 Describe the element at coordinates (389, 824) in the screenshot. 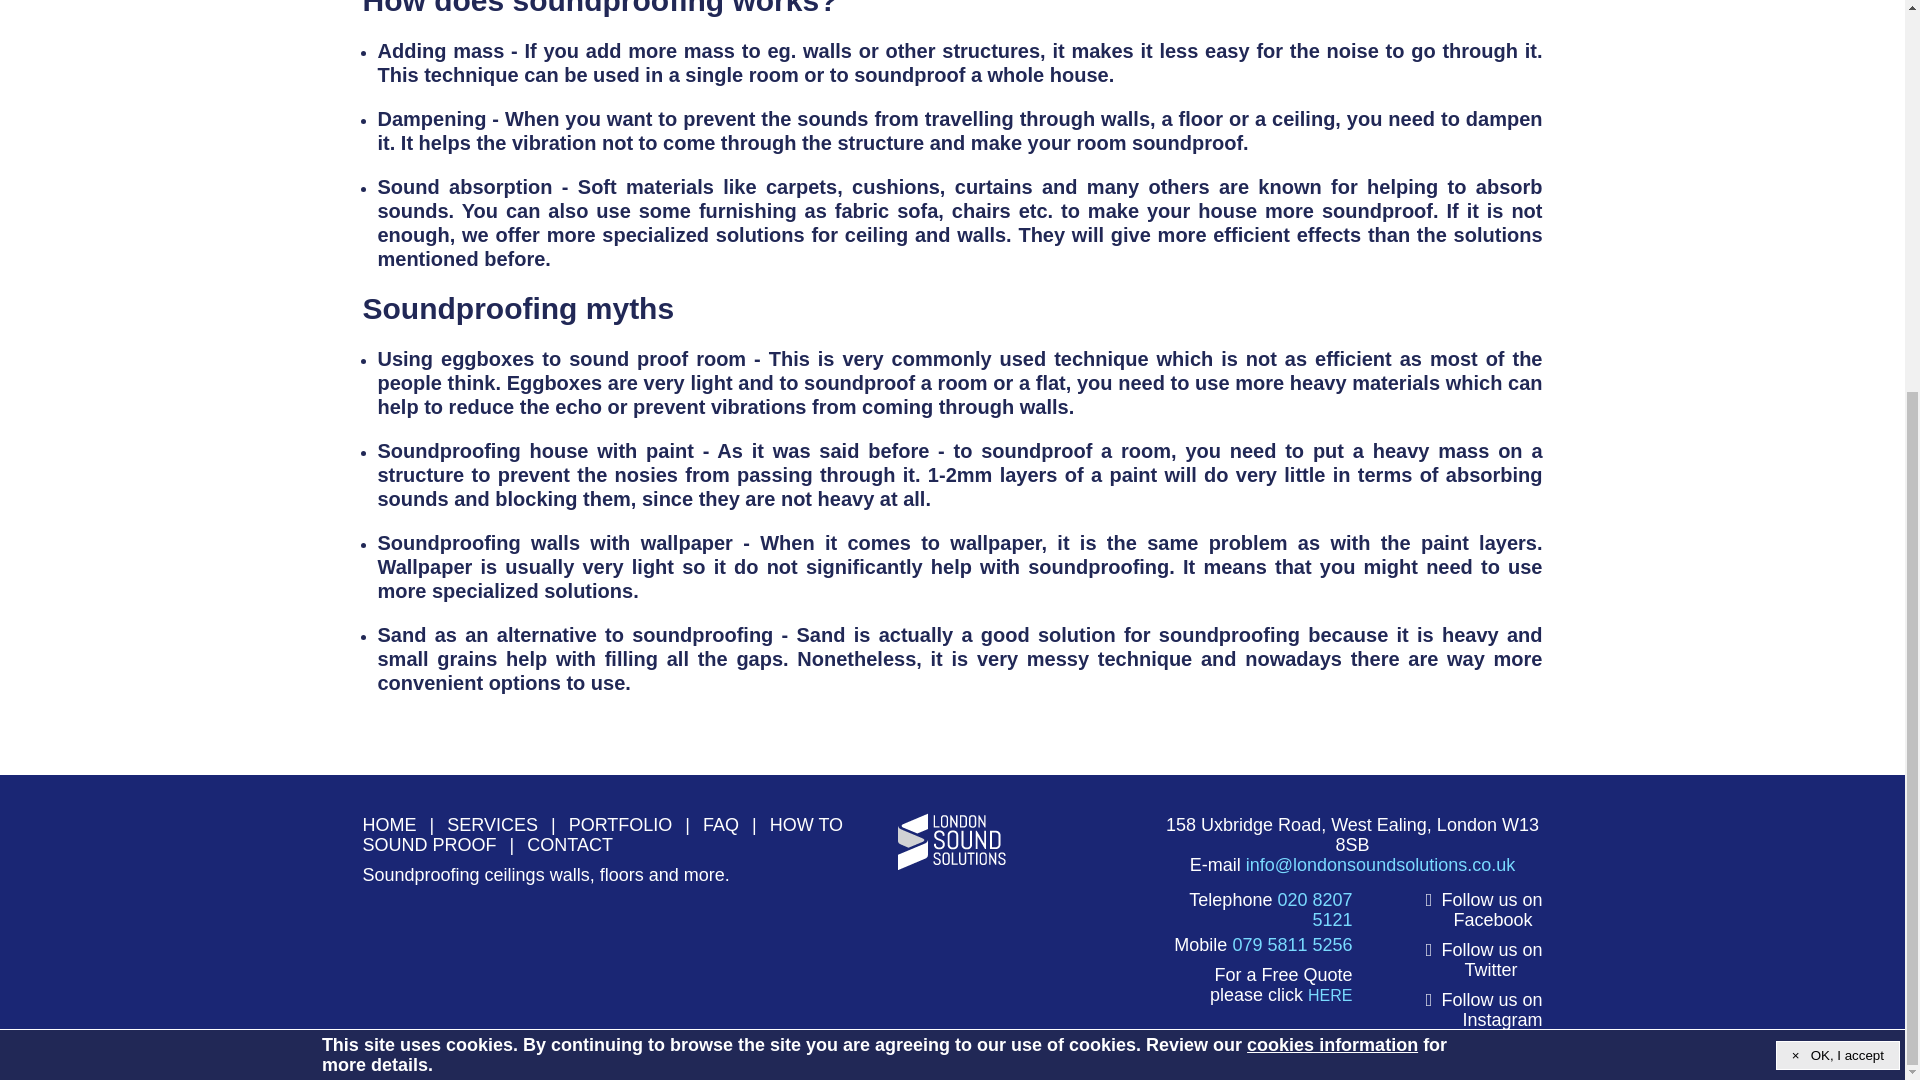

I see `Home page` at that location.